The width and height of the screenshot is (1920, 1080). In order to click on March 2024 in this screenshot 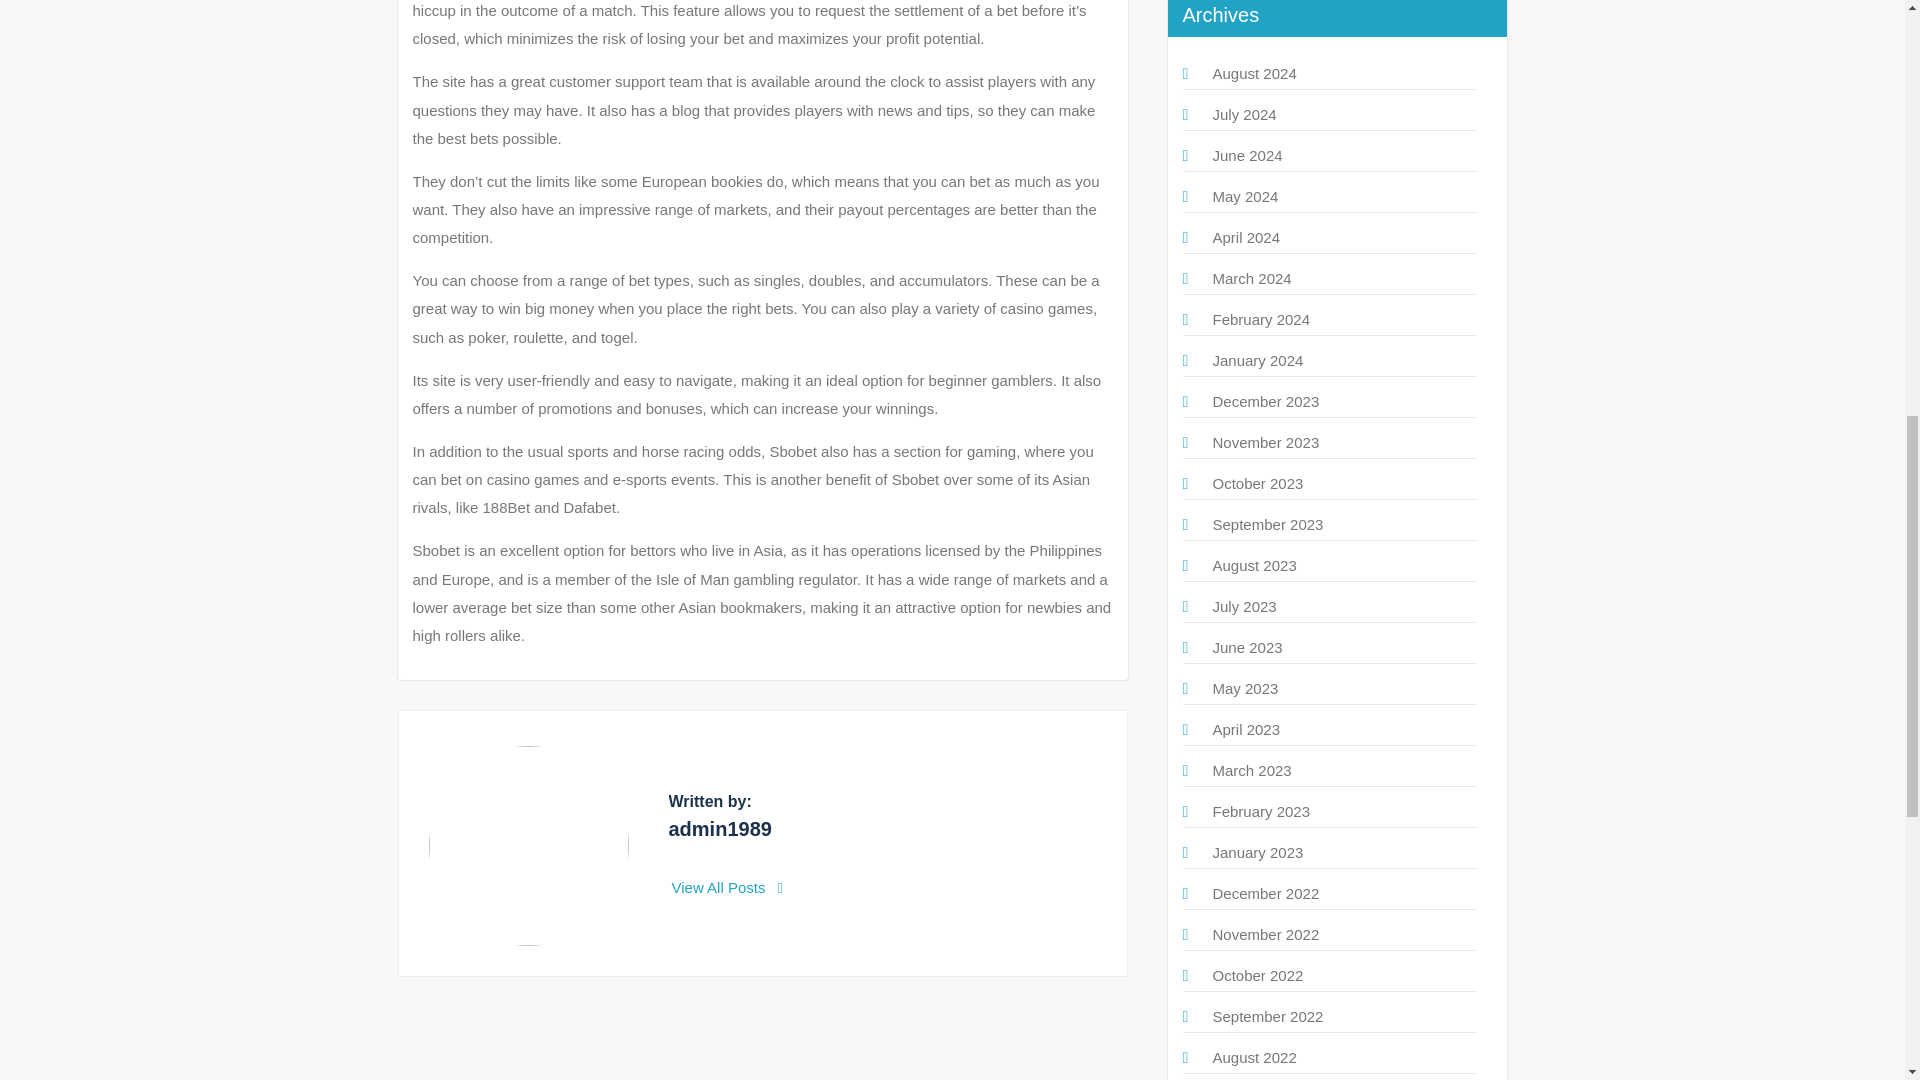, I will do `click(1250, 278)`.